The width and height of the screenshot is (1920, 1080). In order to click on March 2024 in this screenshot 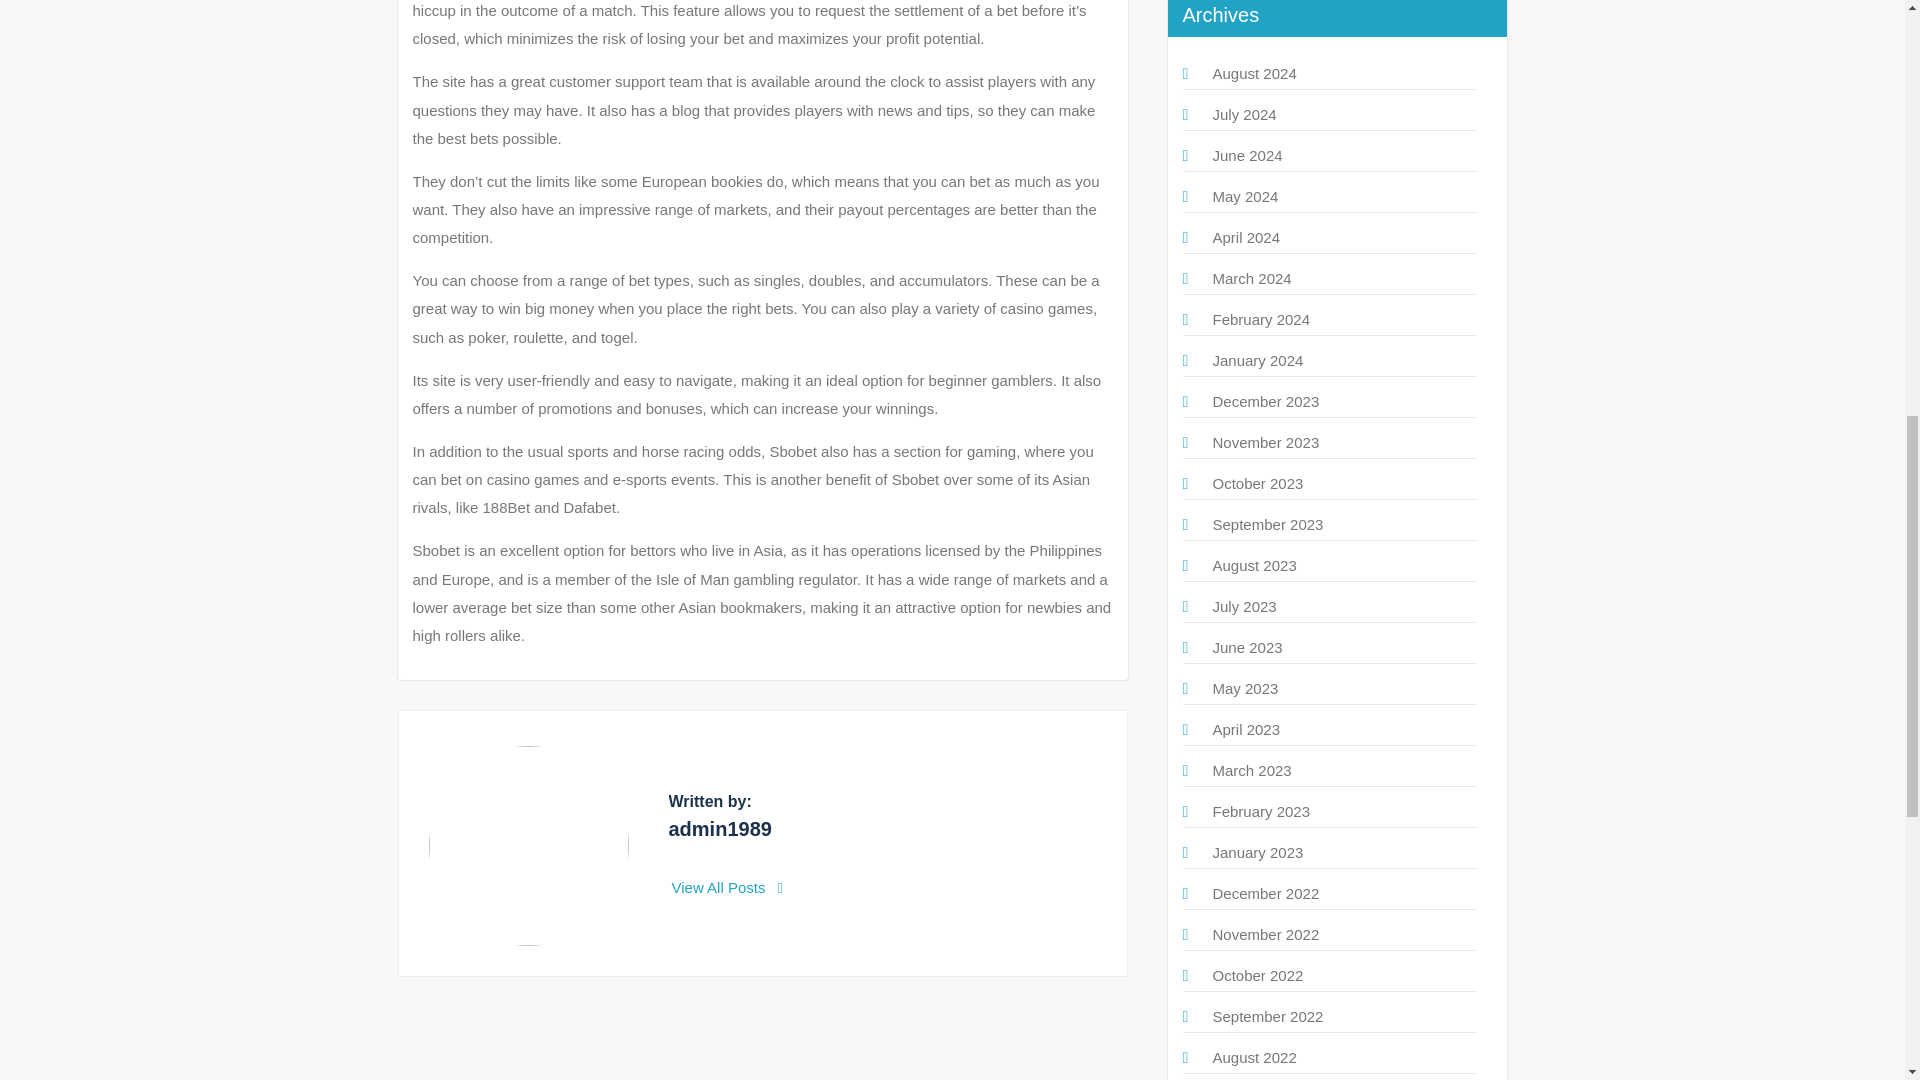, I will do `click(1250, 278)`.